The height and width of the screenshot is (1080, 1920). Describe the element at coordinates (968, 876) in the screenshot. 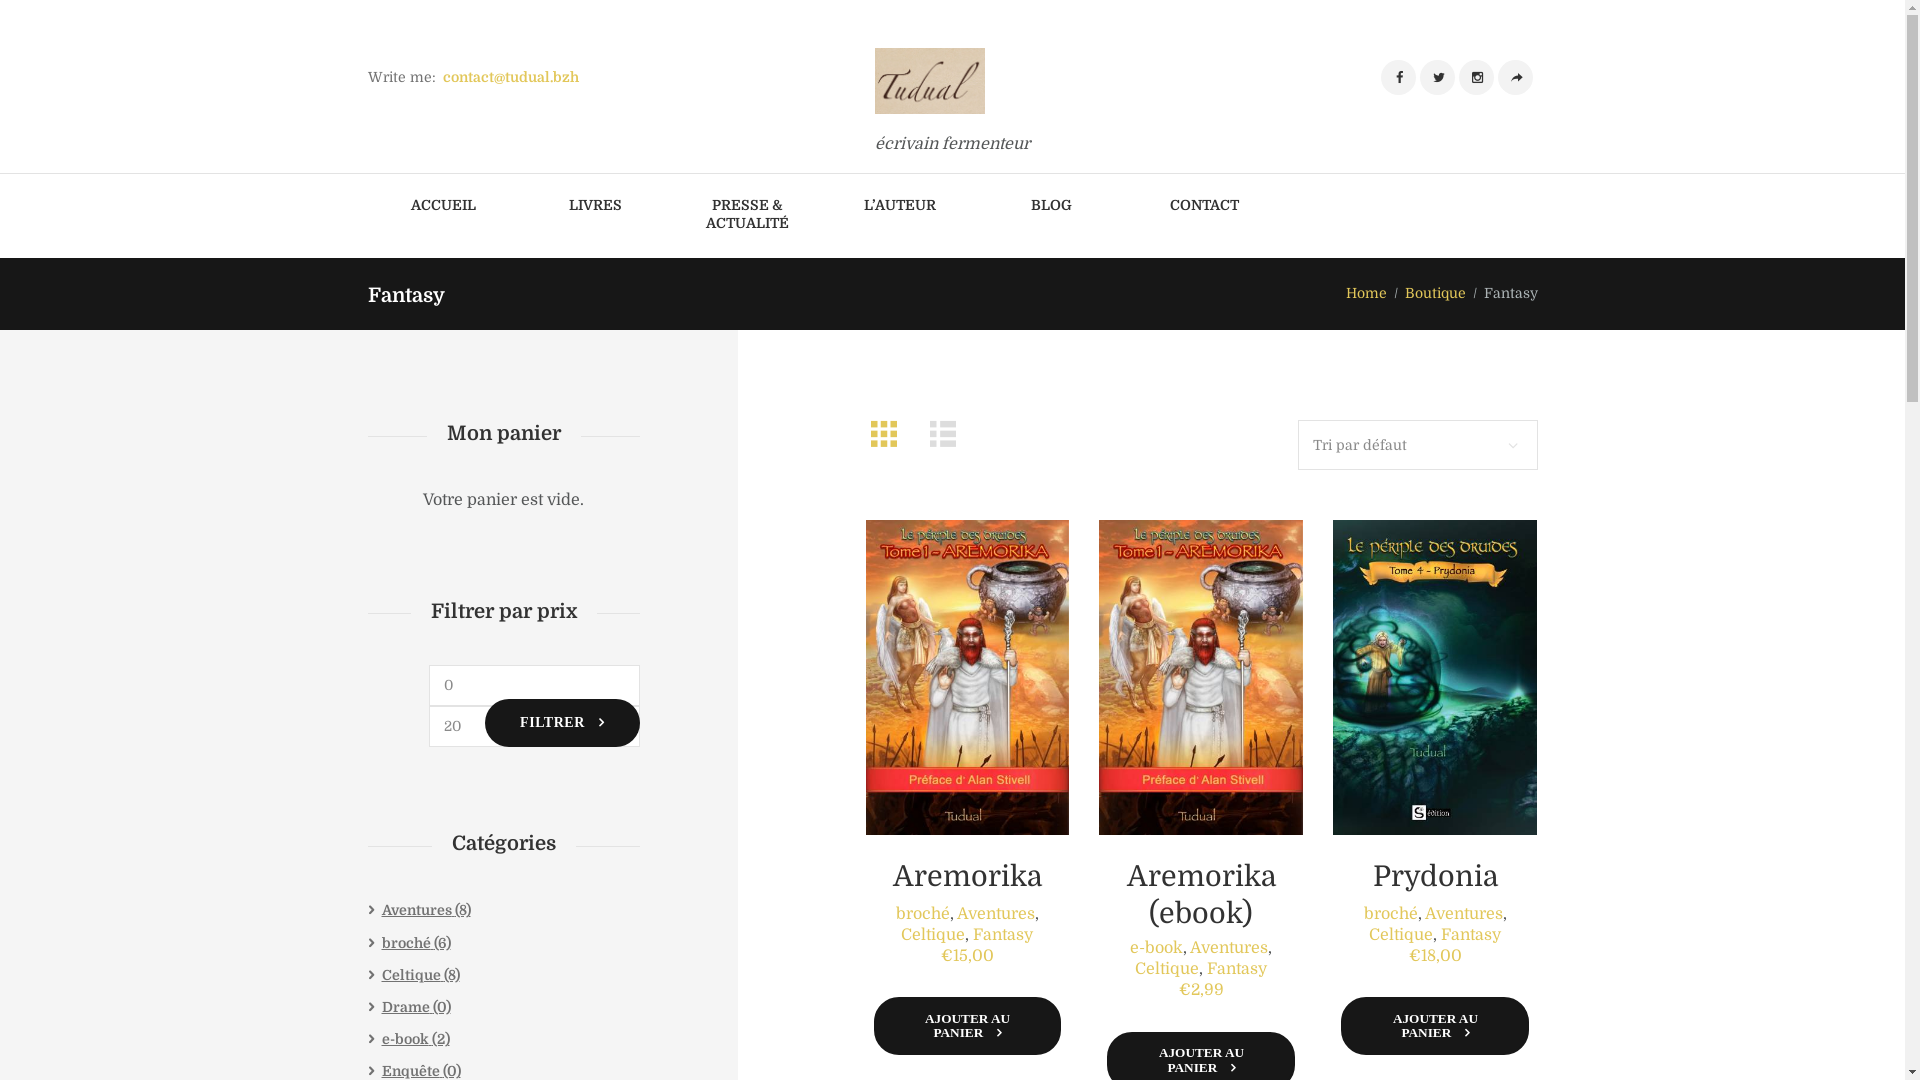

I see `Aremorika` at that location.